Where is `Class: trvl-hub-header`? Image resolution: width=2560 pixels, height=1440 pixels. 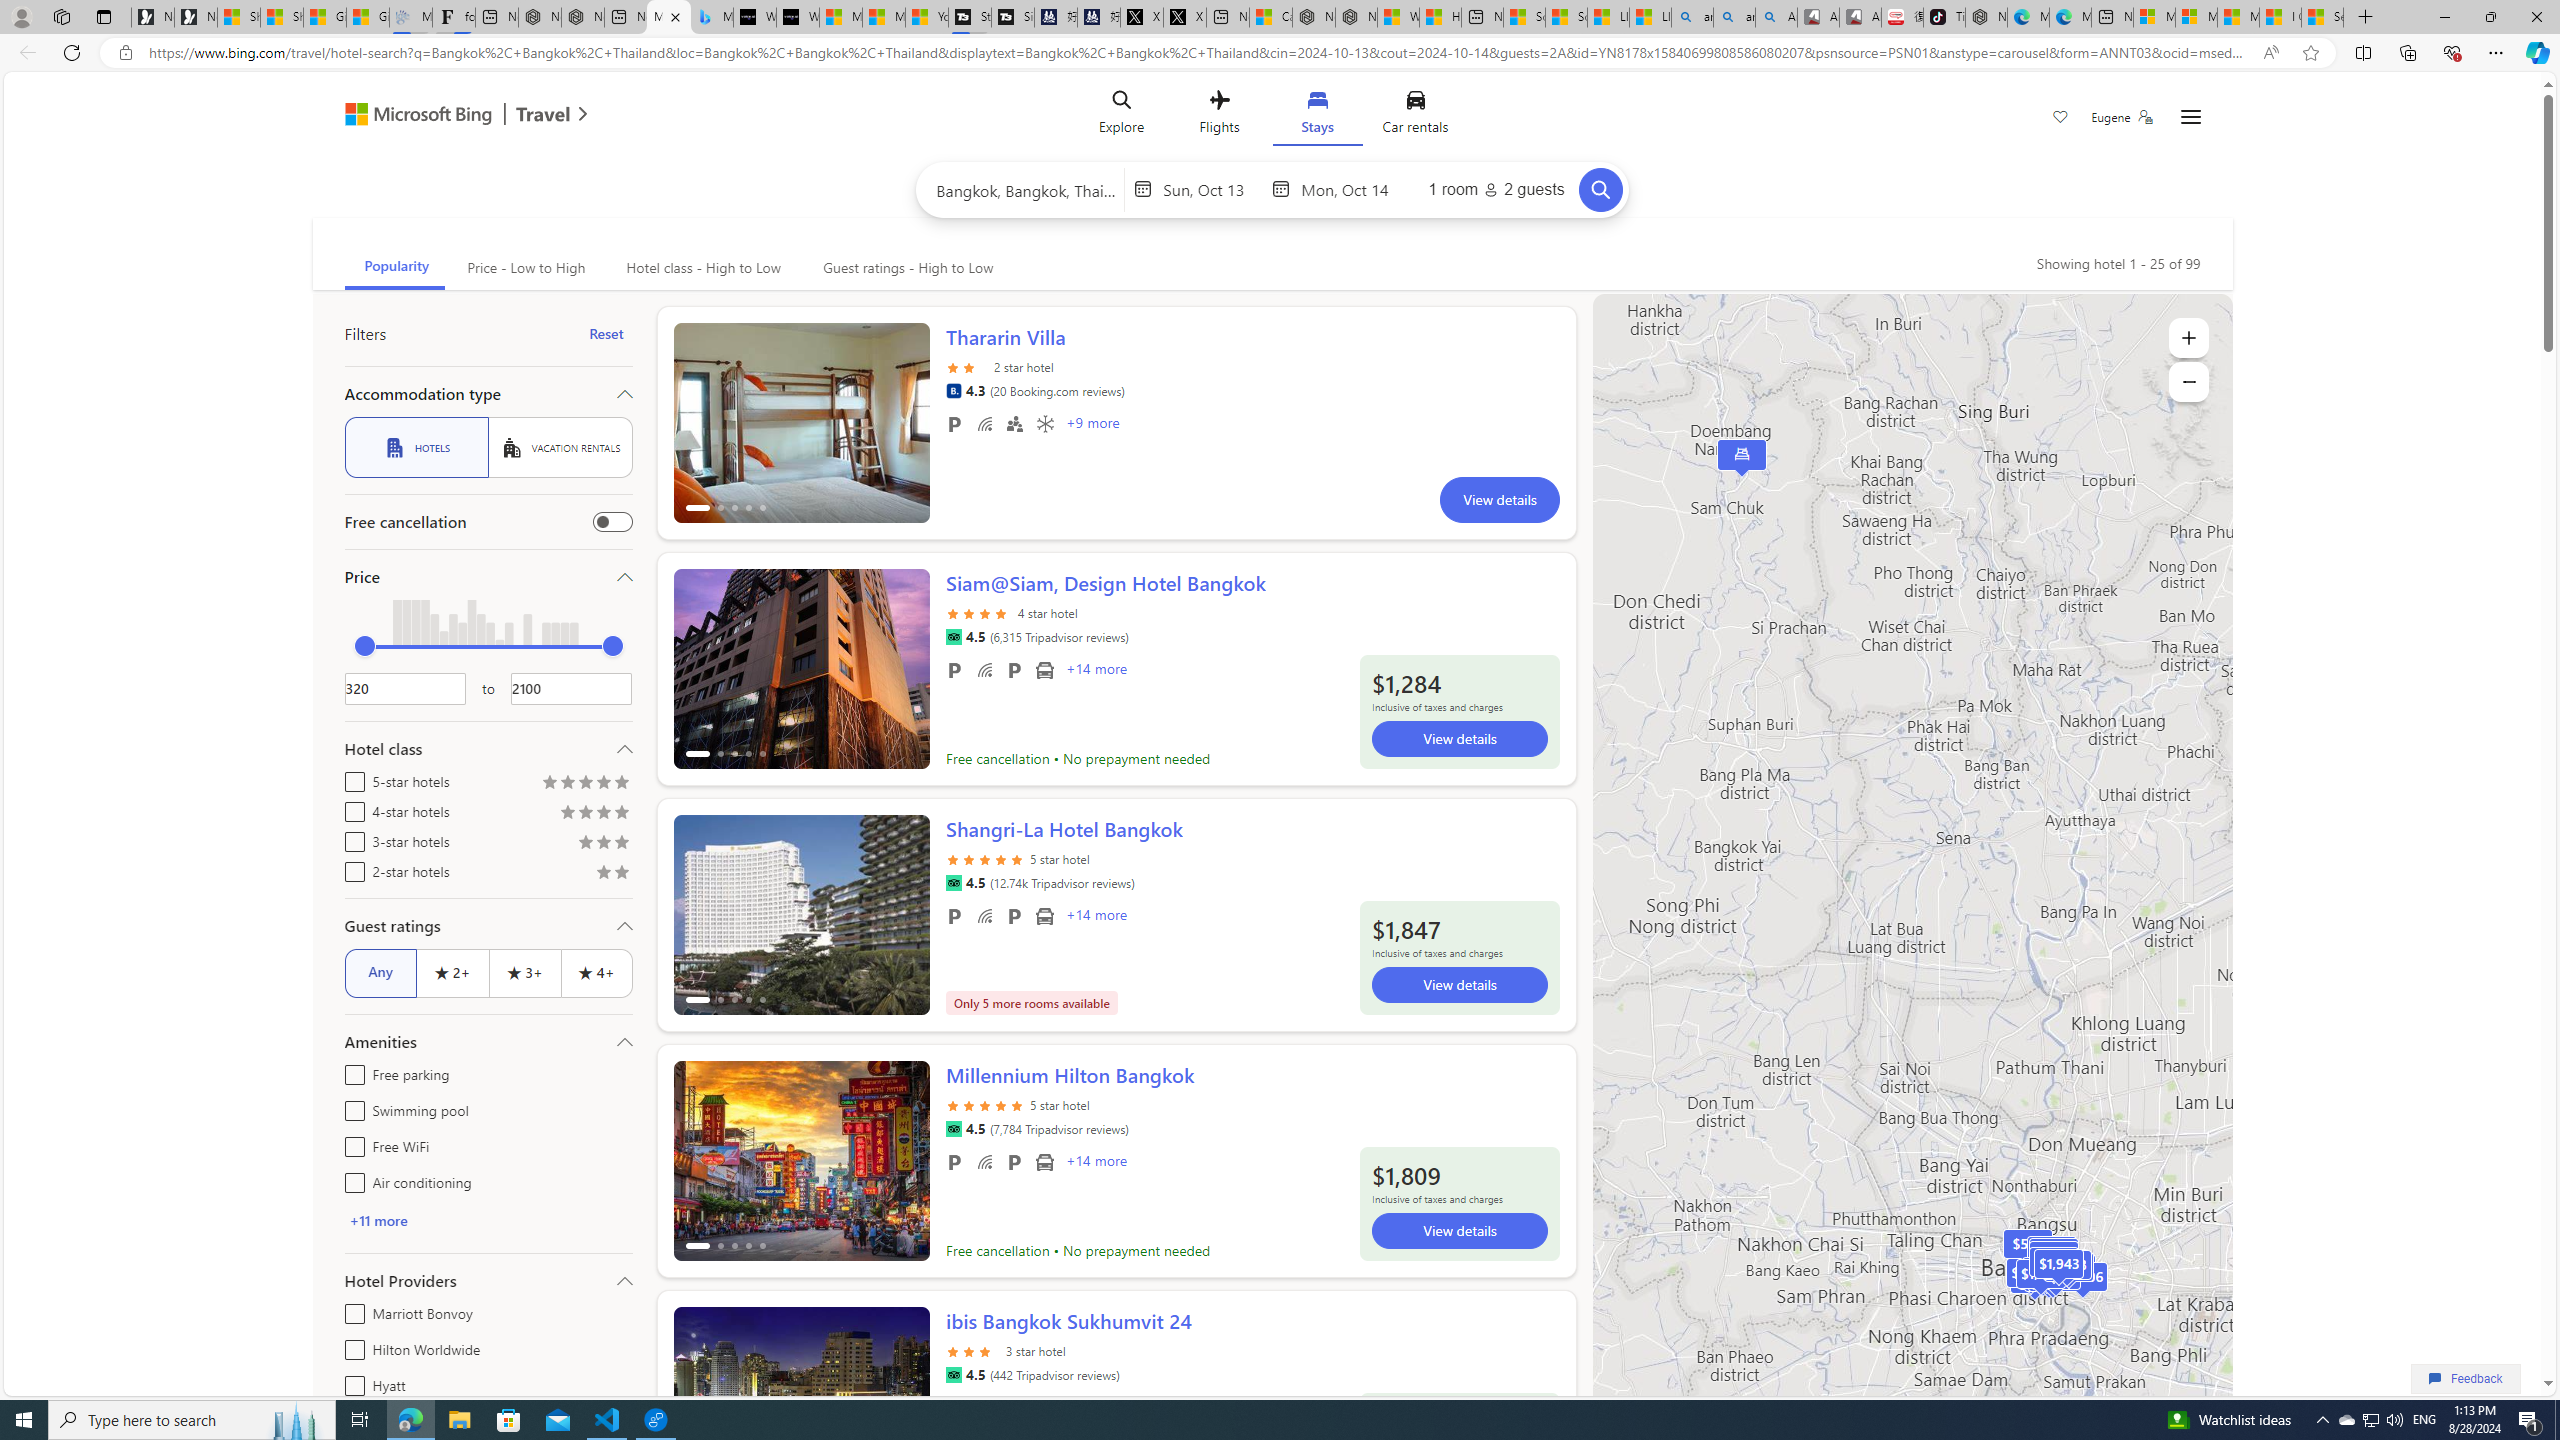 Class: trvl-hub-header is located at coordinates (1272, 116).